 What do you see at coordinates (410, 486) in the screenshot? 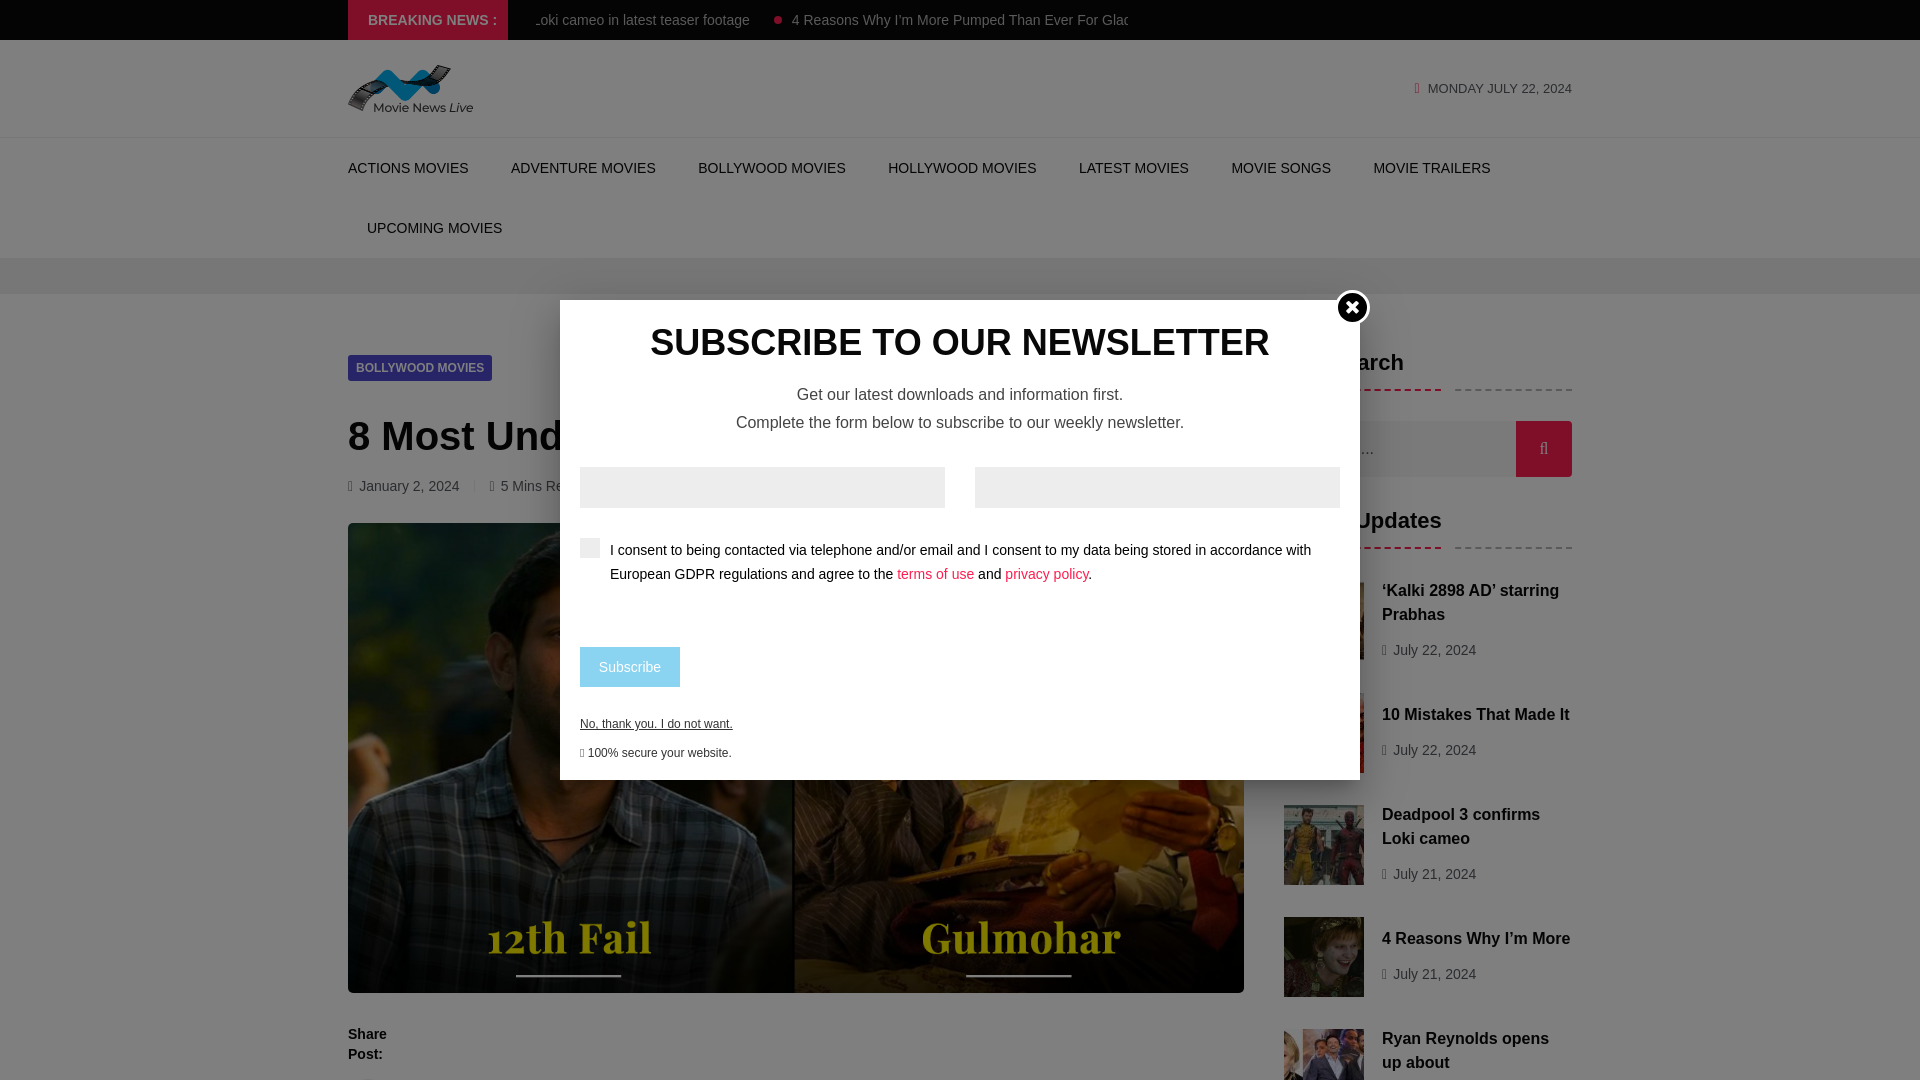
I see `January 2, 2024` at bounding box center [410, 486].